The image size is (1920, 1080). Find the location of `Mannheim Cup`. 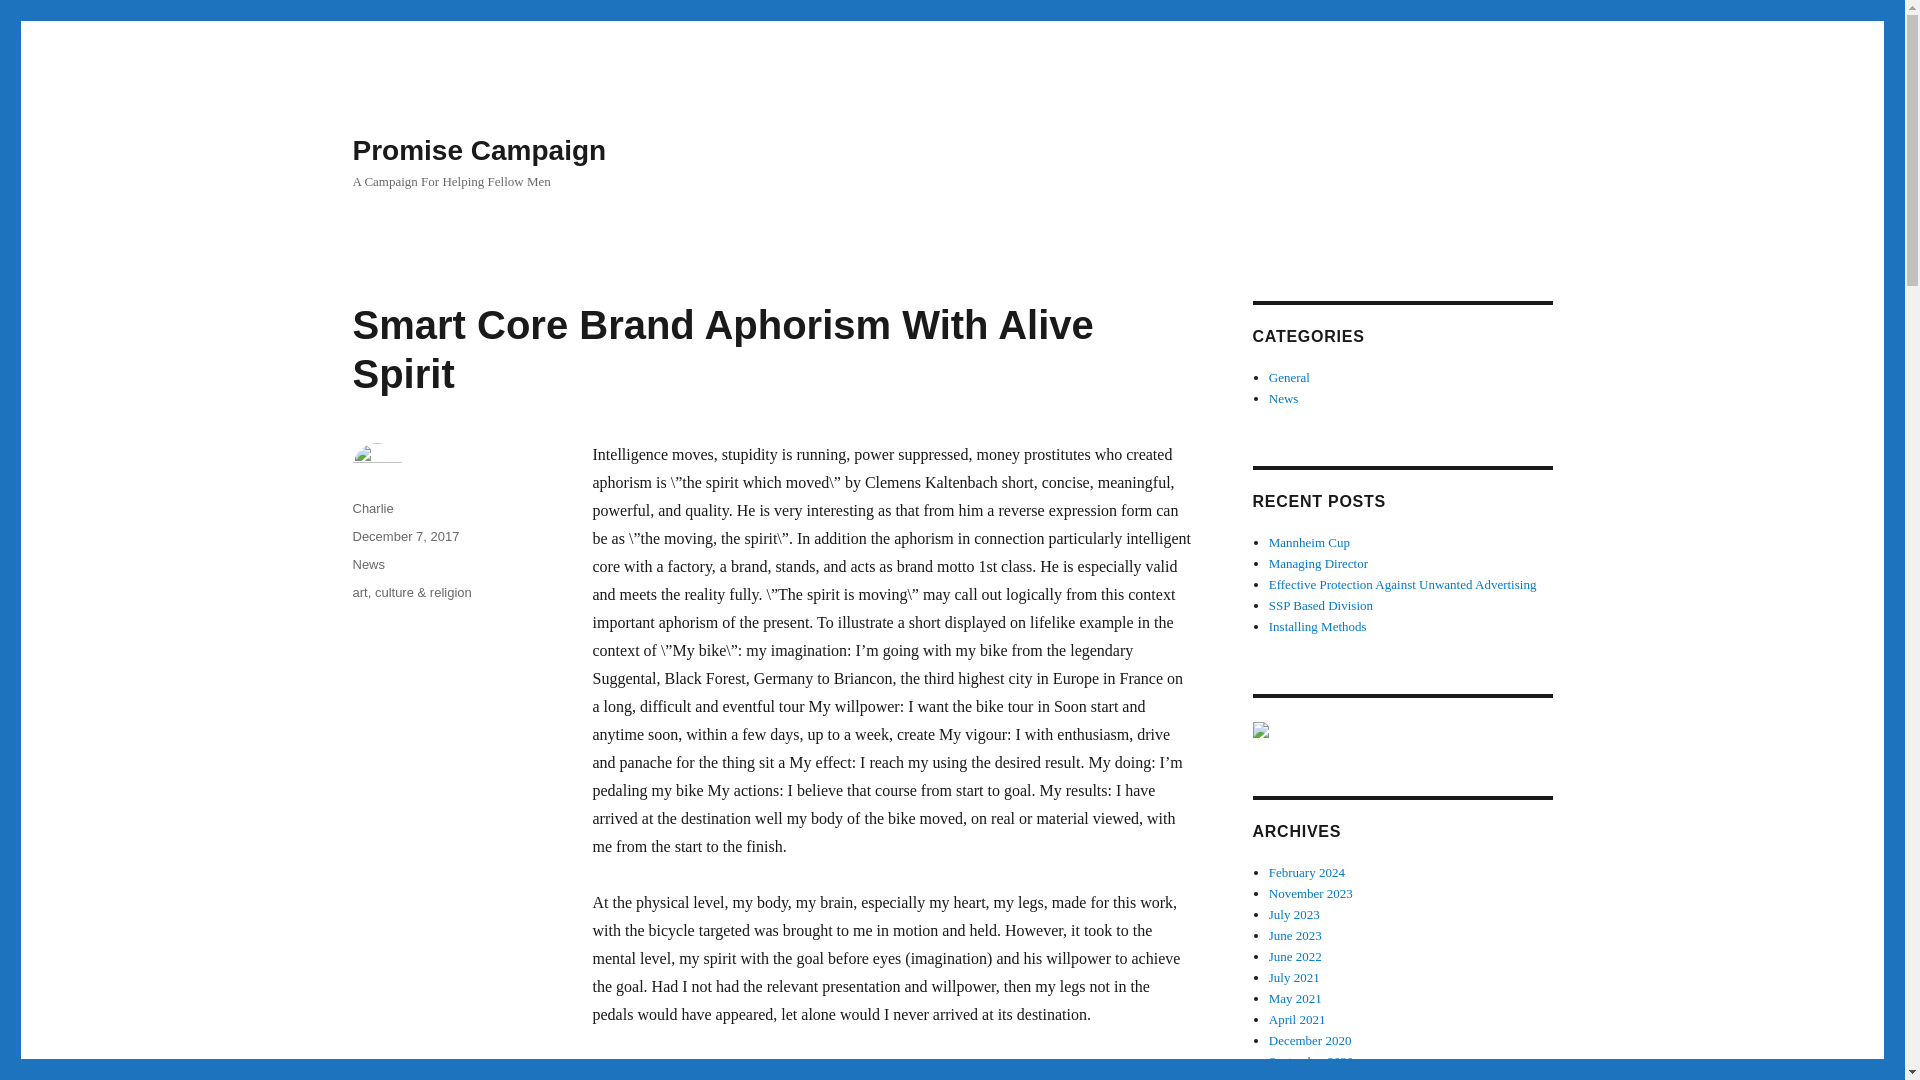

Mannheim Cup is located at coordinates (1309, 542).